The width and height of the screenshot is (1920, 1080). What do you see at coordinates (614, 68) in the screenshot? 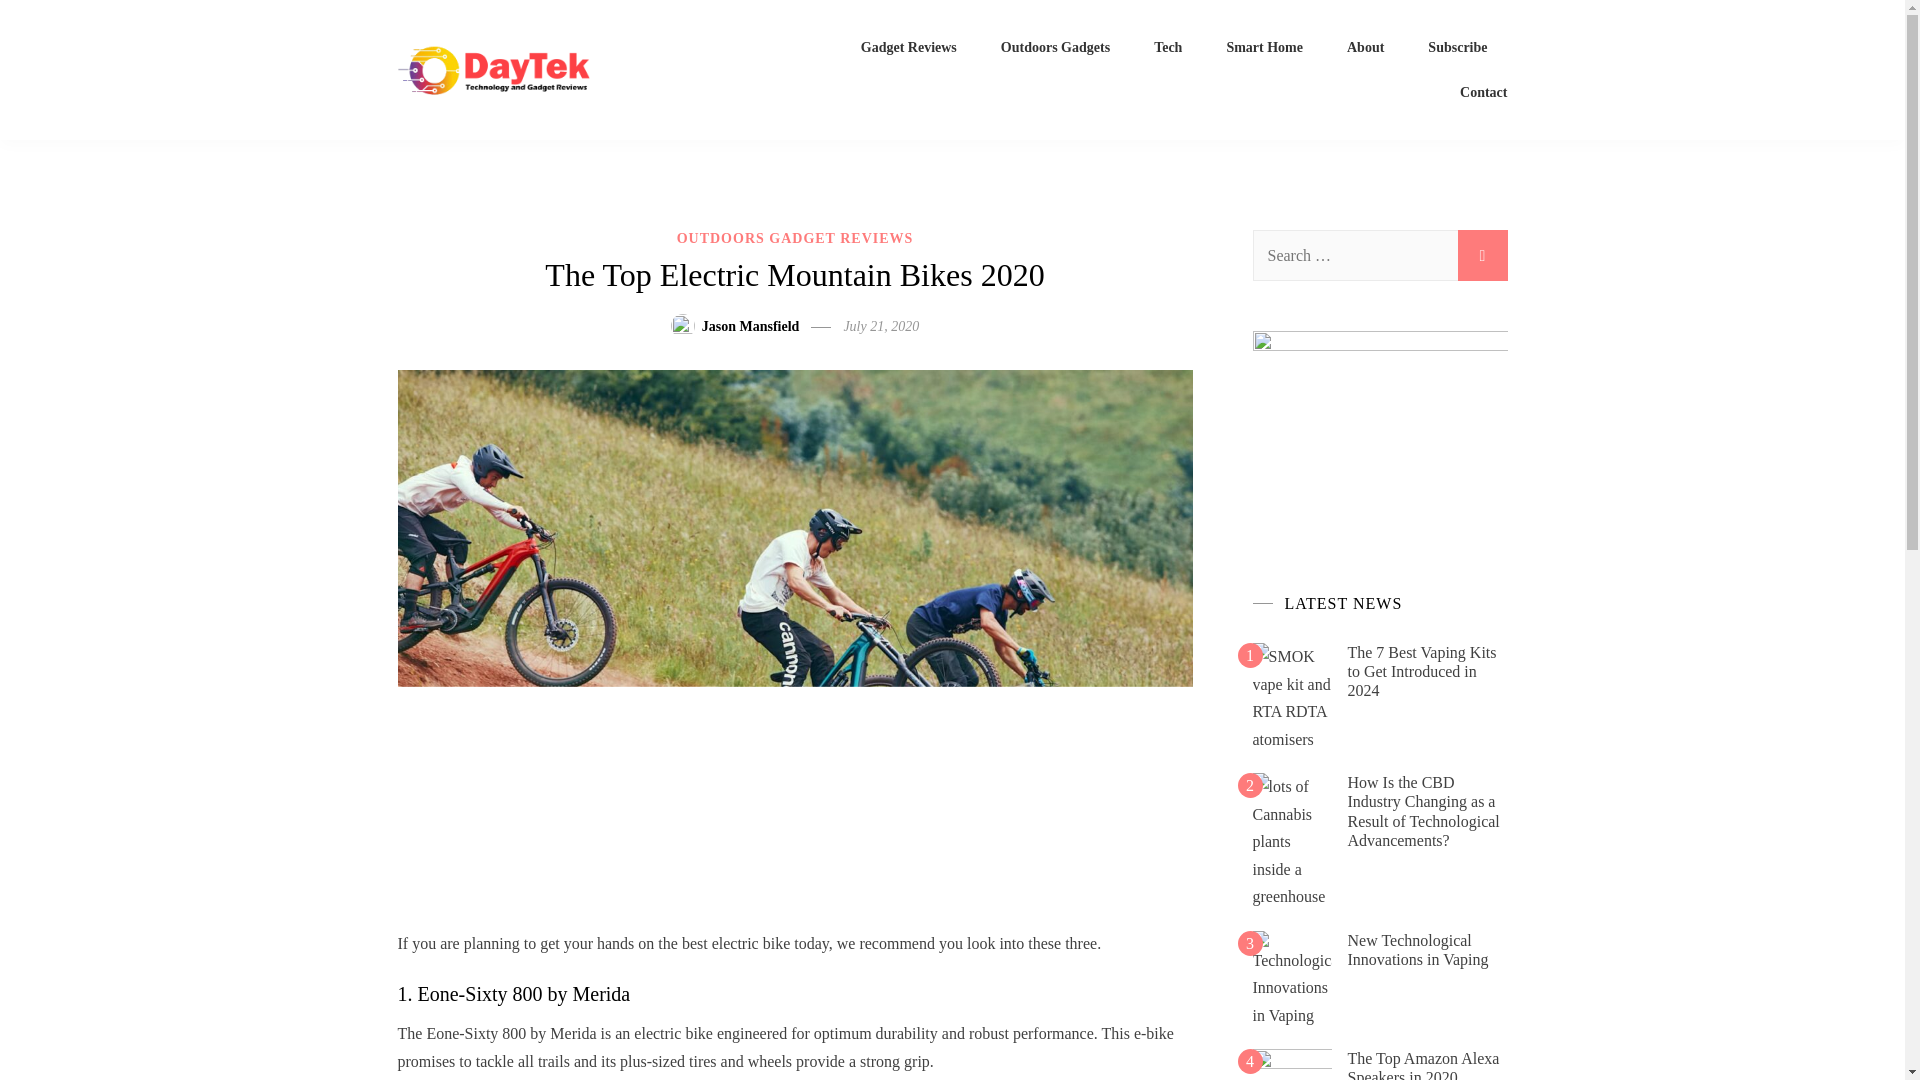
I see `Daytek` at bounding box center [614, 68].